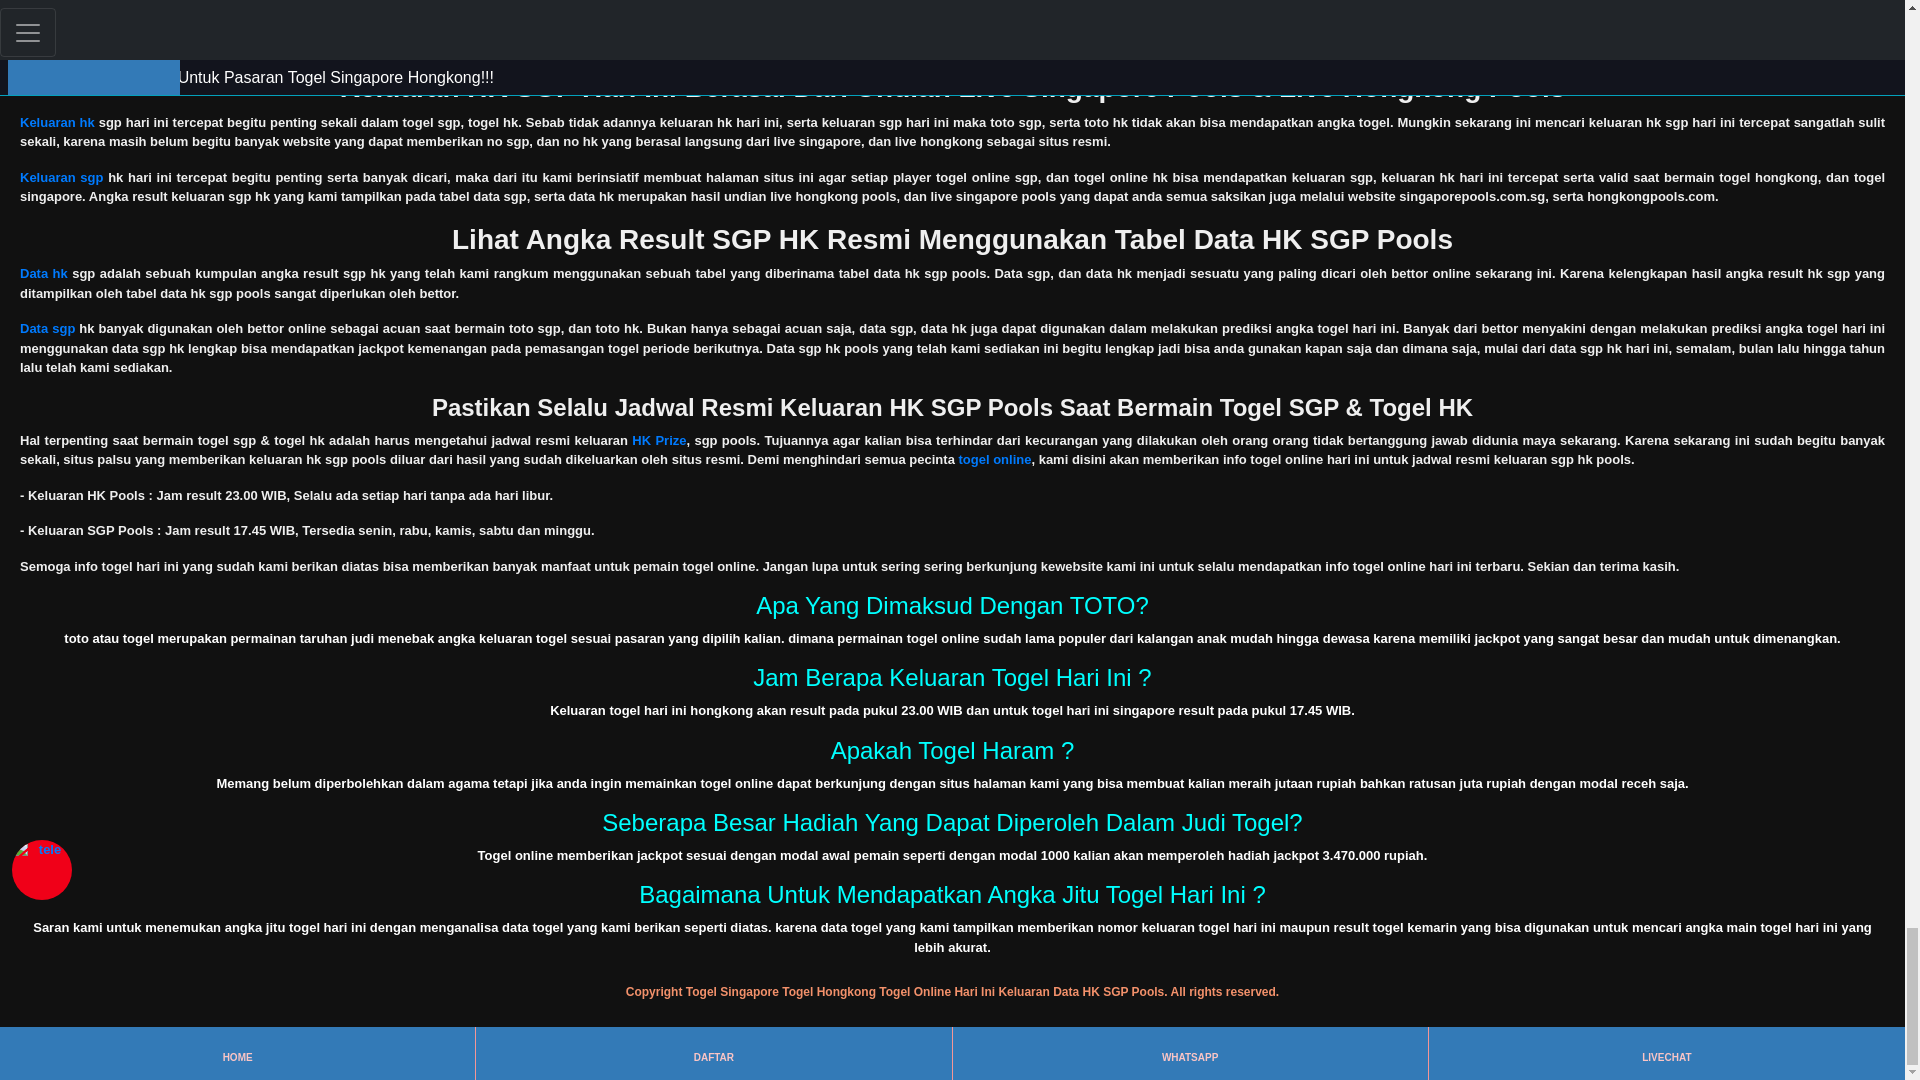 This screenshot has height=1080, width=1920. What do you see at coordinates (60, 26) in the screenshot?
I see `Togel hari ini` at bounding box center [60, 26].